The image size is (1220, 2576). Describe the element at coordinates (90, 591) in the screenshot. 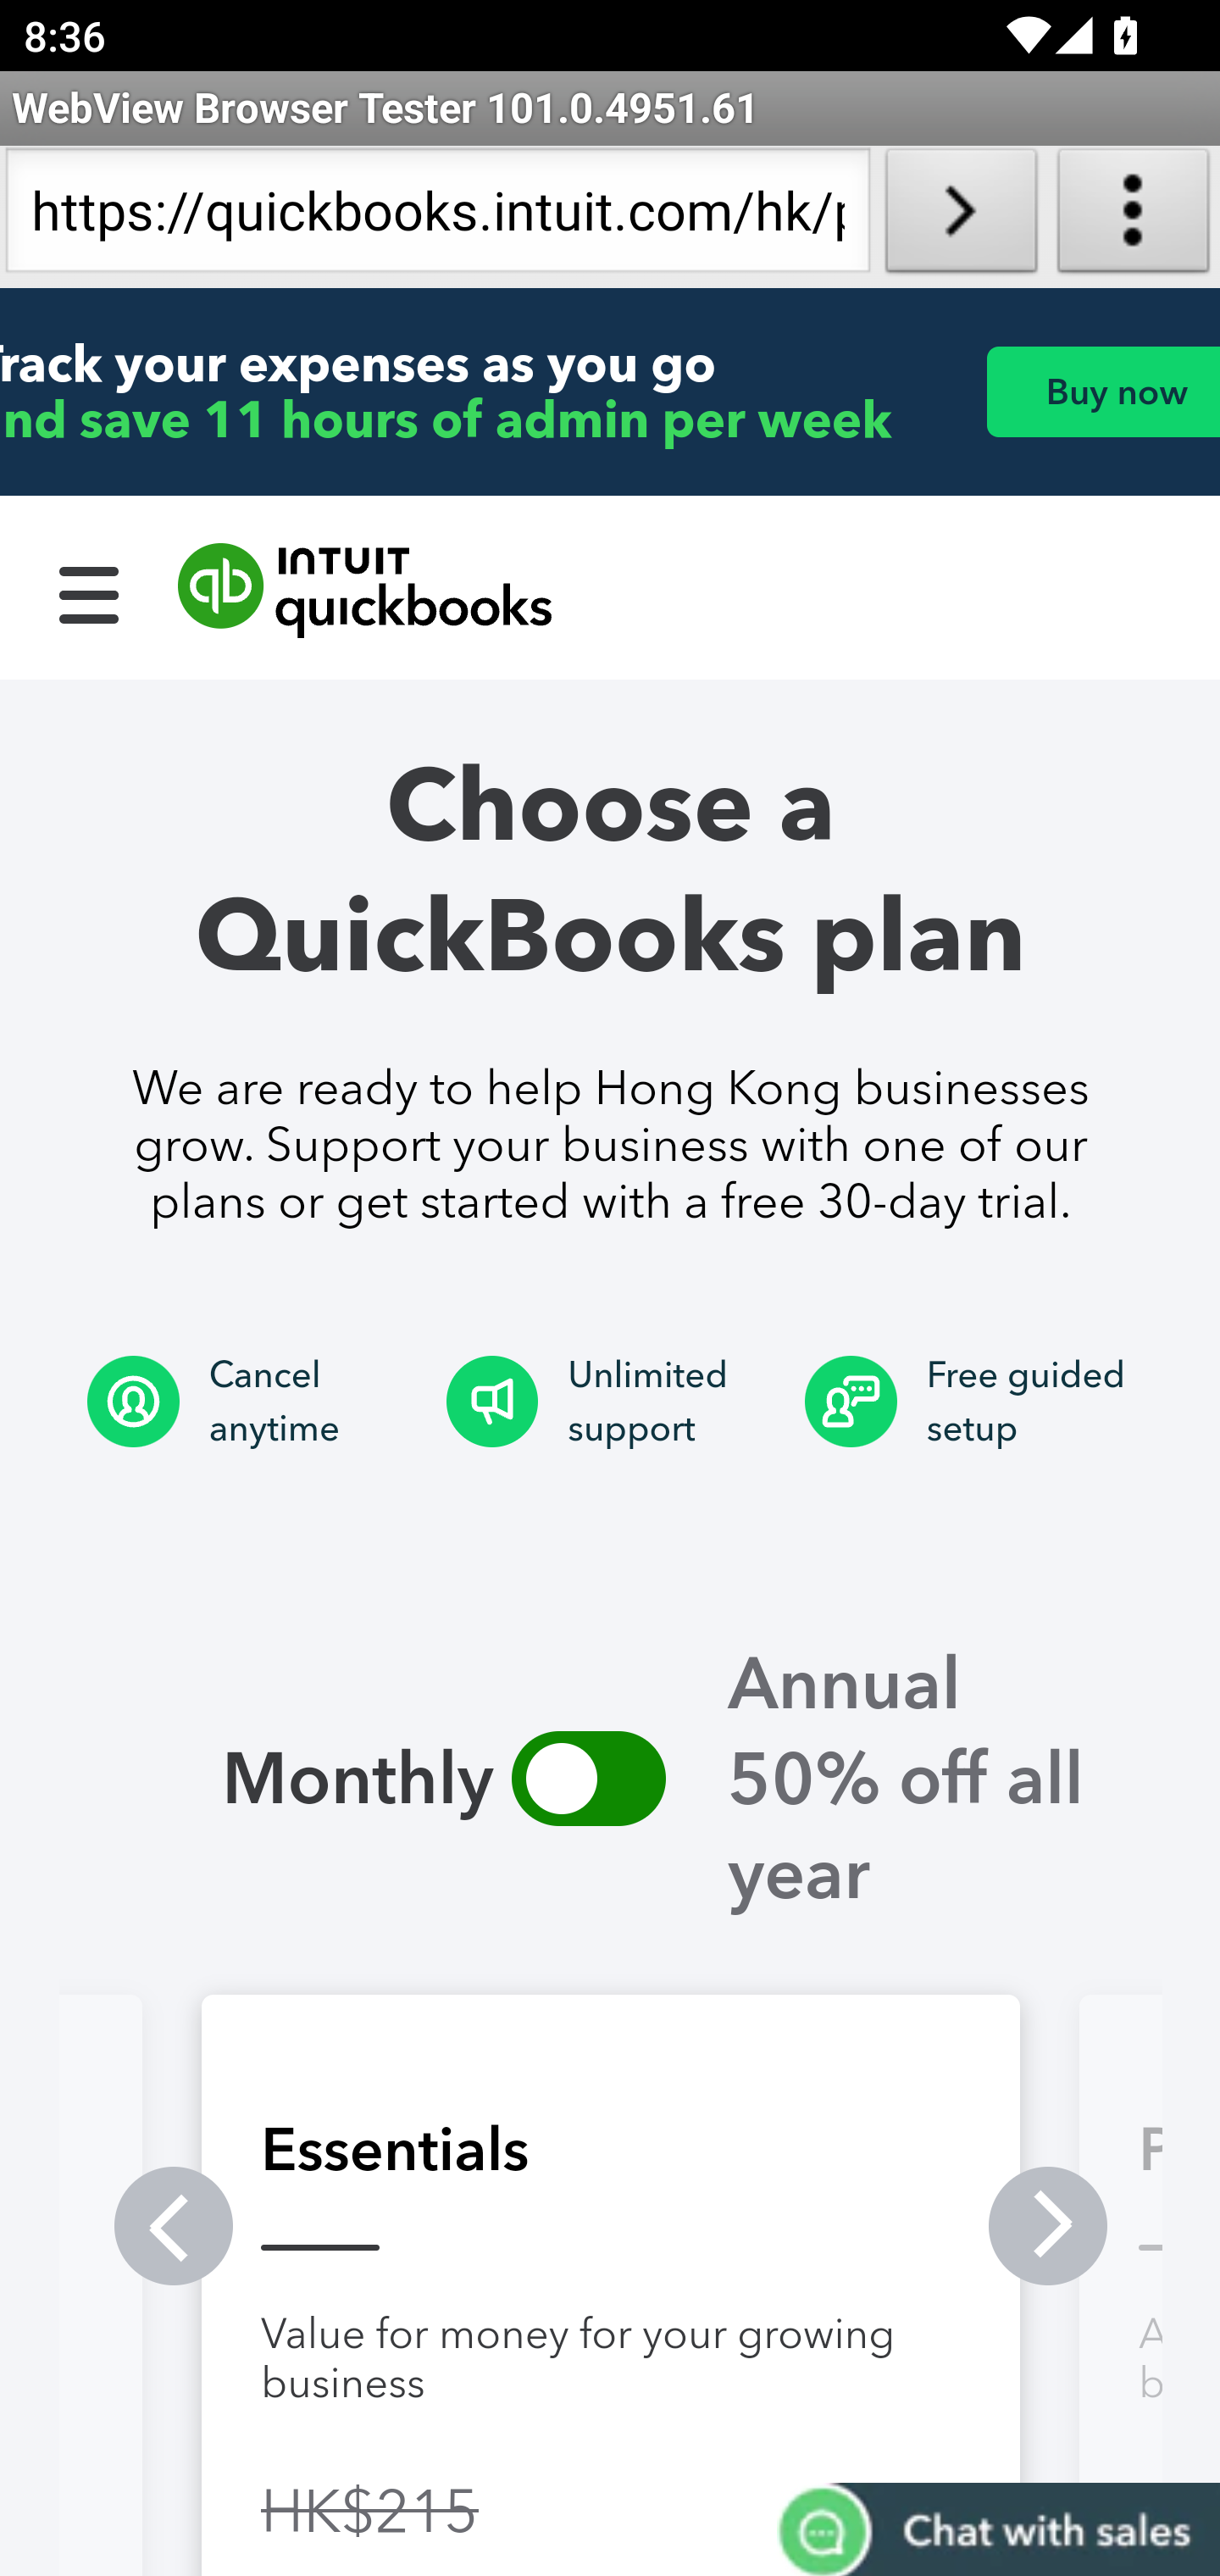

I see `quickbooks-mobile-burger` at that location.